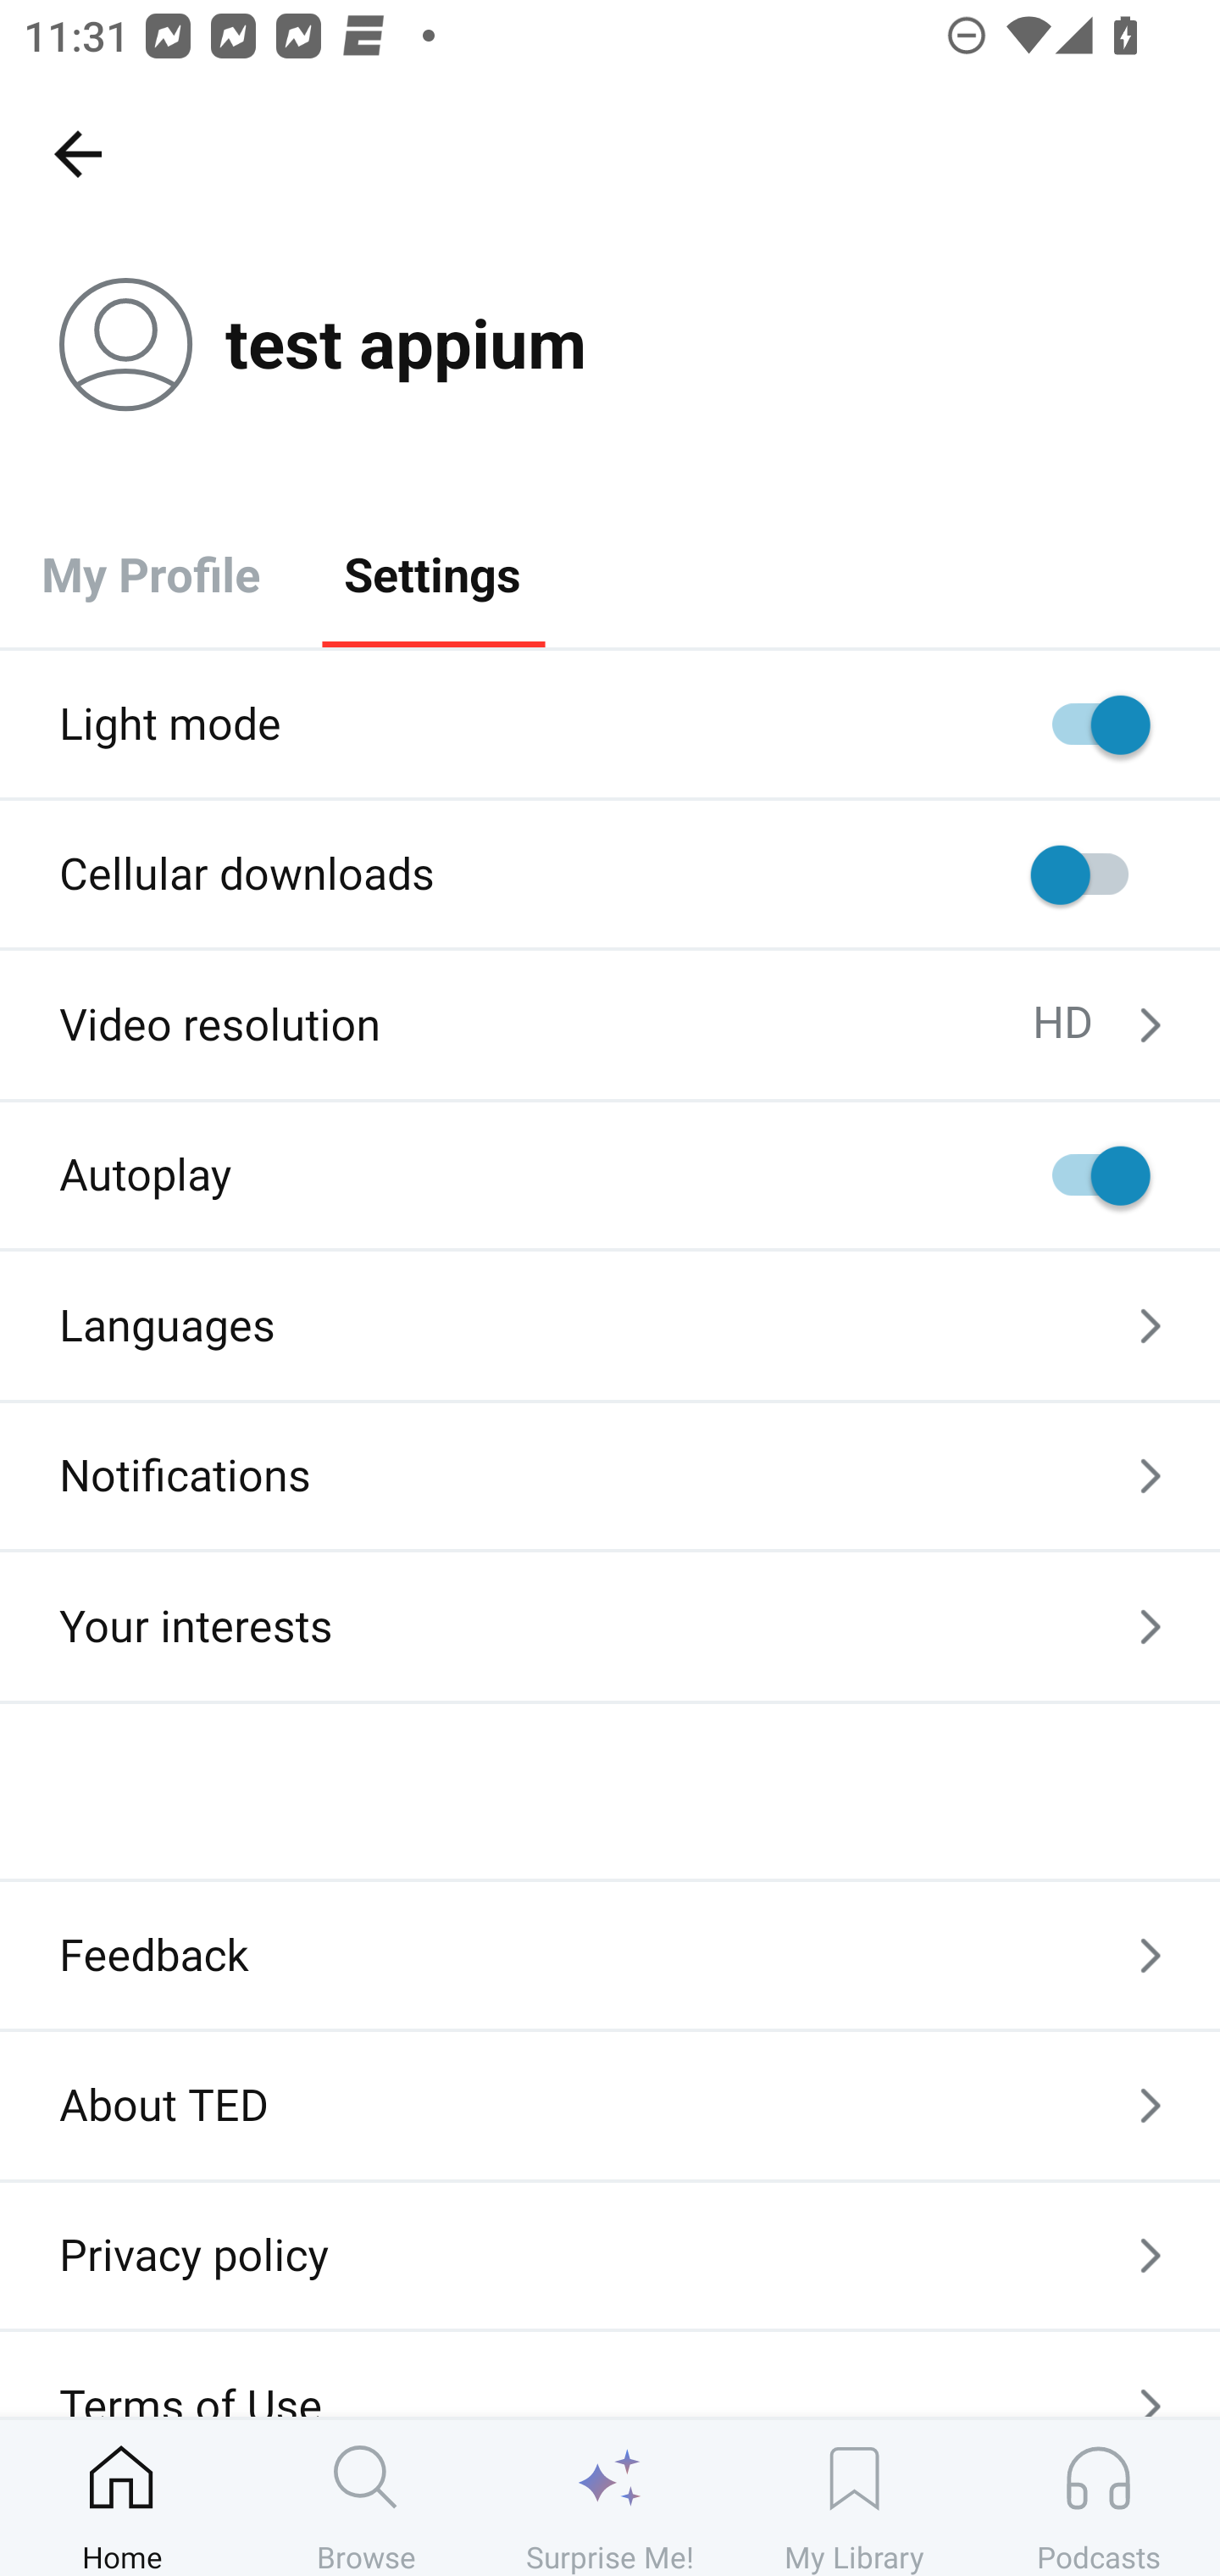 The height and width of the screenshot is (2576, 1220). Describe the element at coordinates (366, 2497) in the screenshot. I see `Browse` at that location.